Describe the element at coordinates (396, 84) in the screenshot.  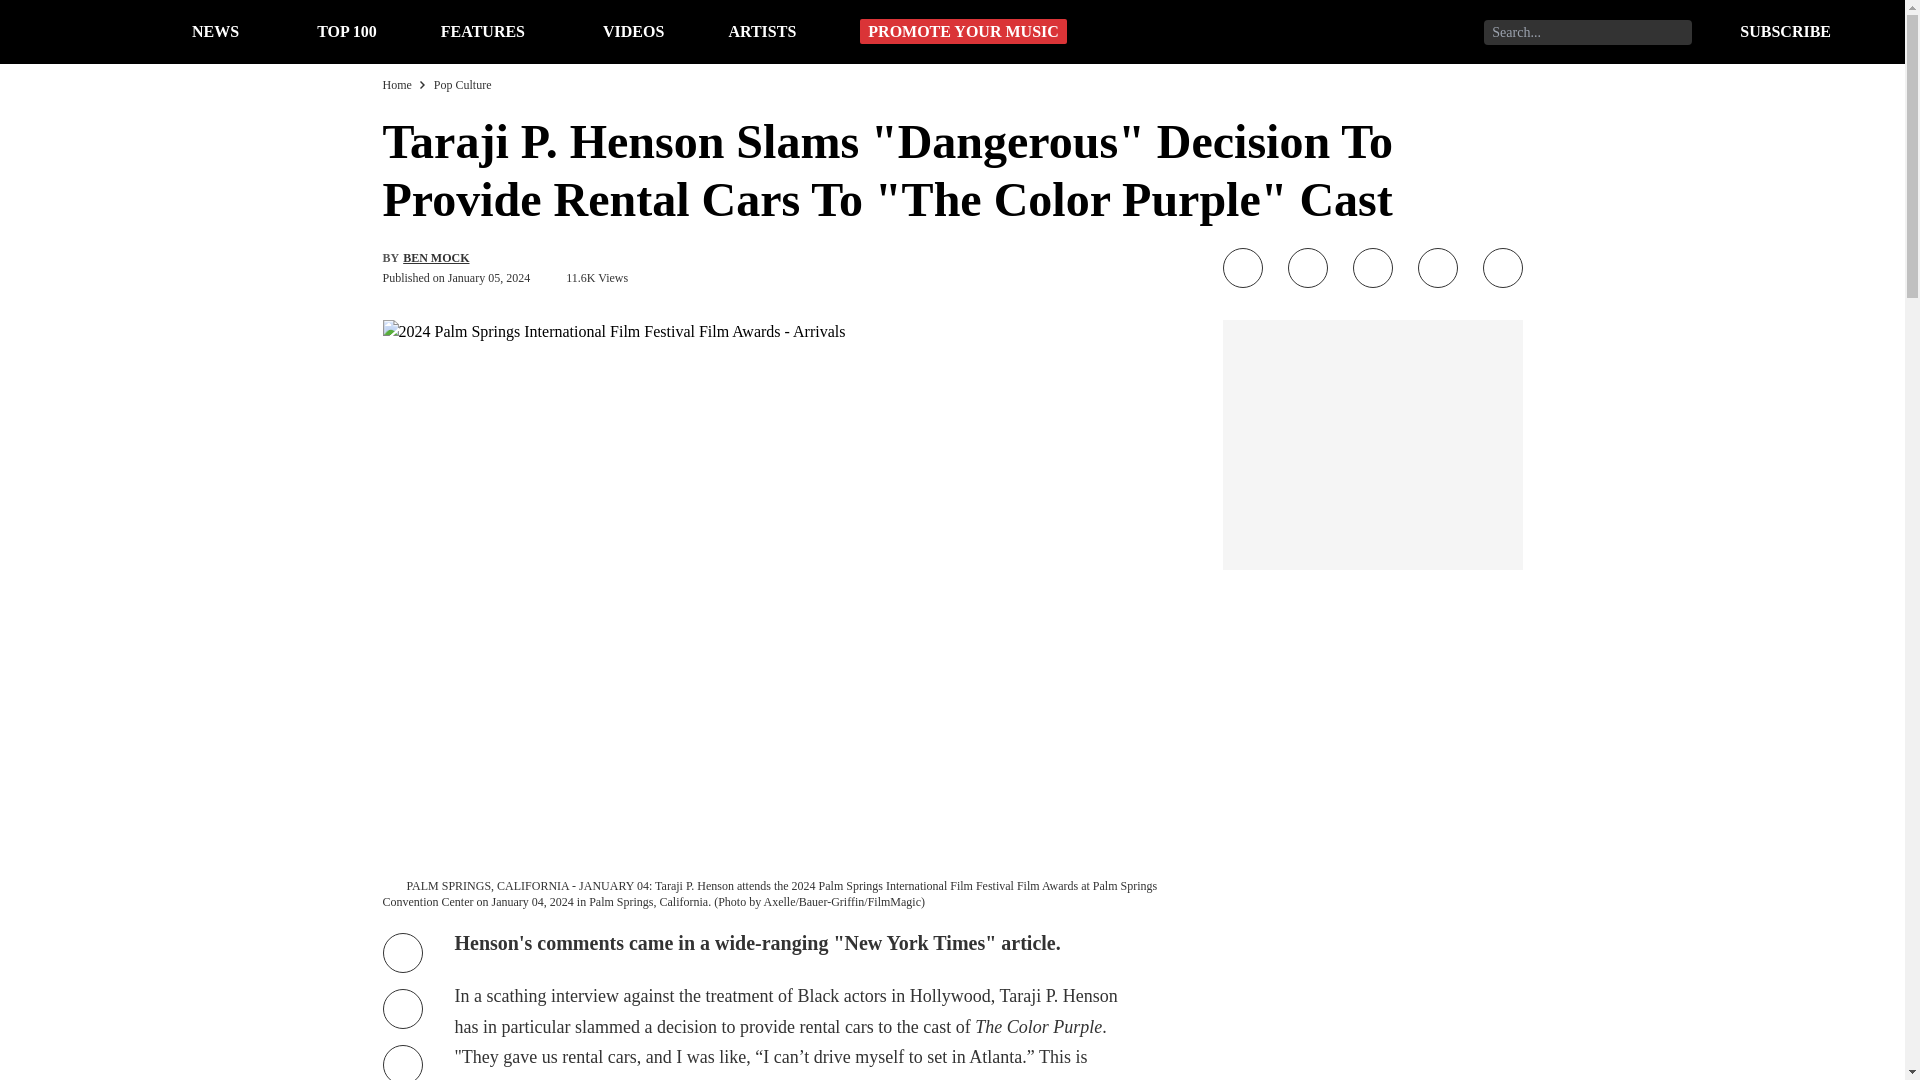
I see `Home` at that location.